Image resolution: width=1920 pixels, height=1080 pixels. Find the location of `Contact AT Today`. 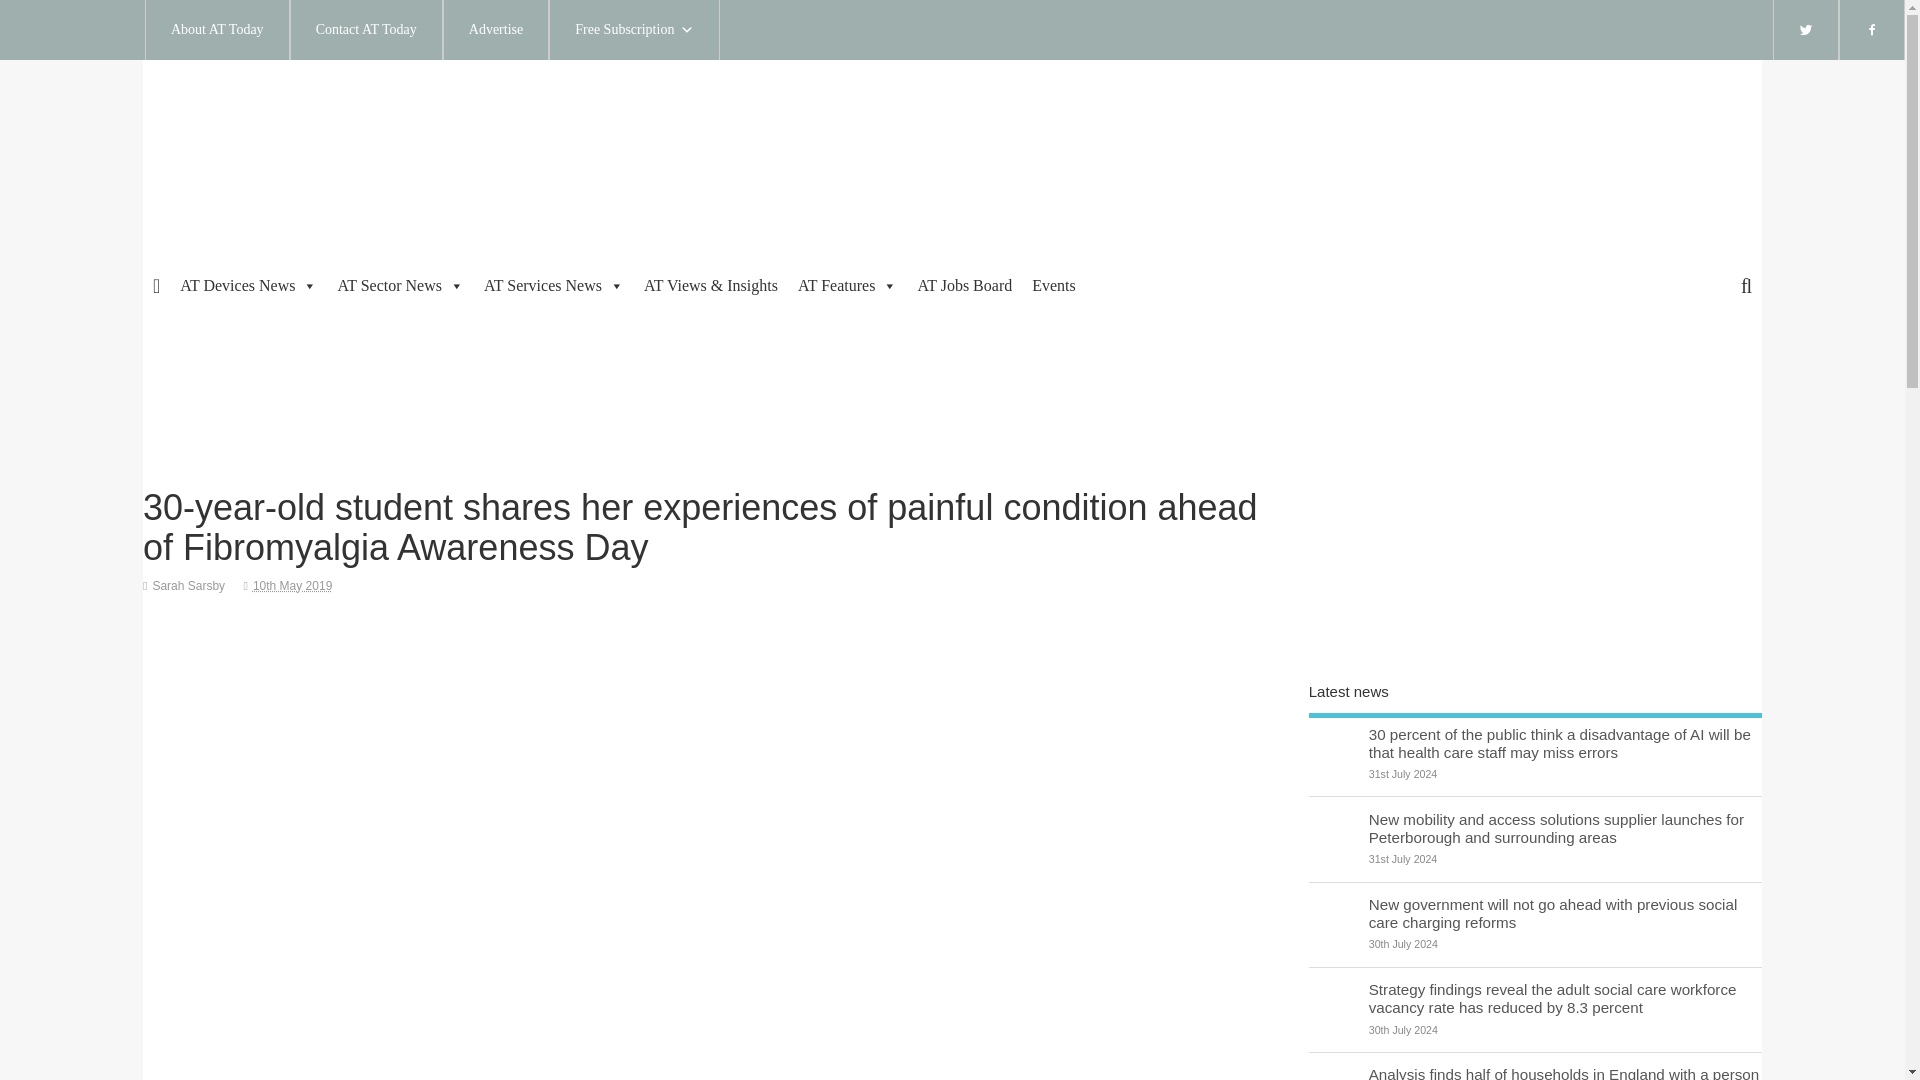

Contact AT Today is located at coordinates (366, 30).